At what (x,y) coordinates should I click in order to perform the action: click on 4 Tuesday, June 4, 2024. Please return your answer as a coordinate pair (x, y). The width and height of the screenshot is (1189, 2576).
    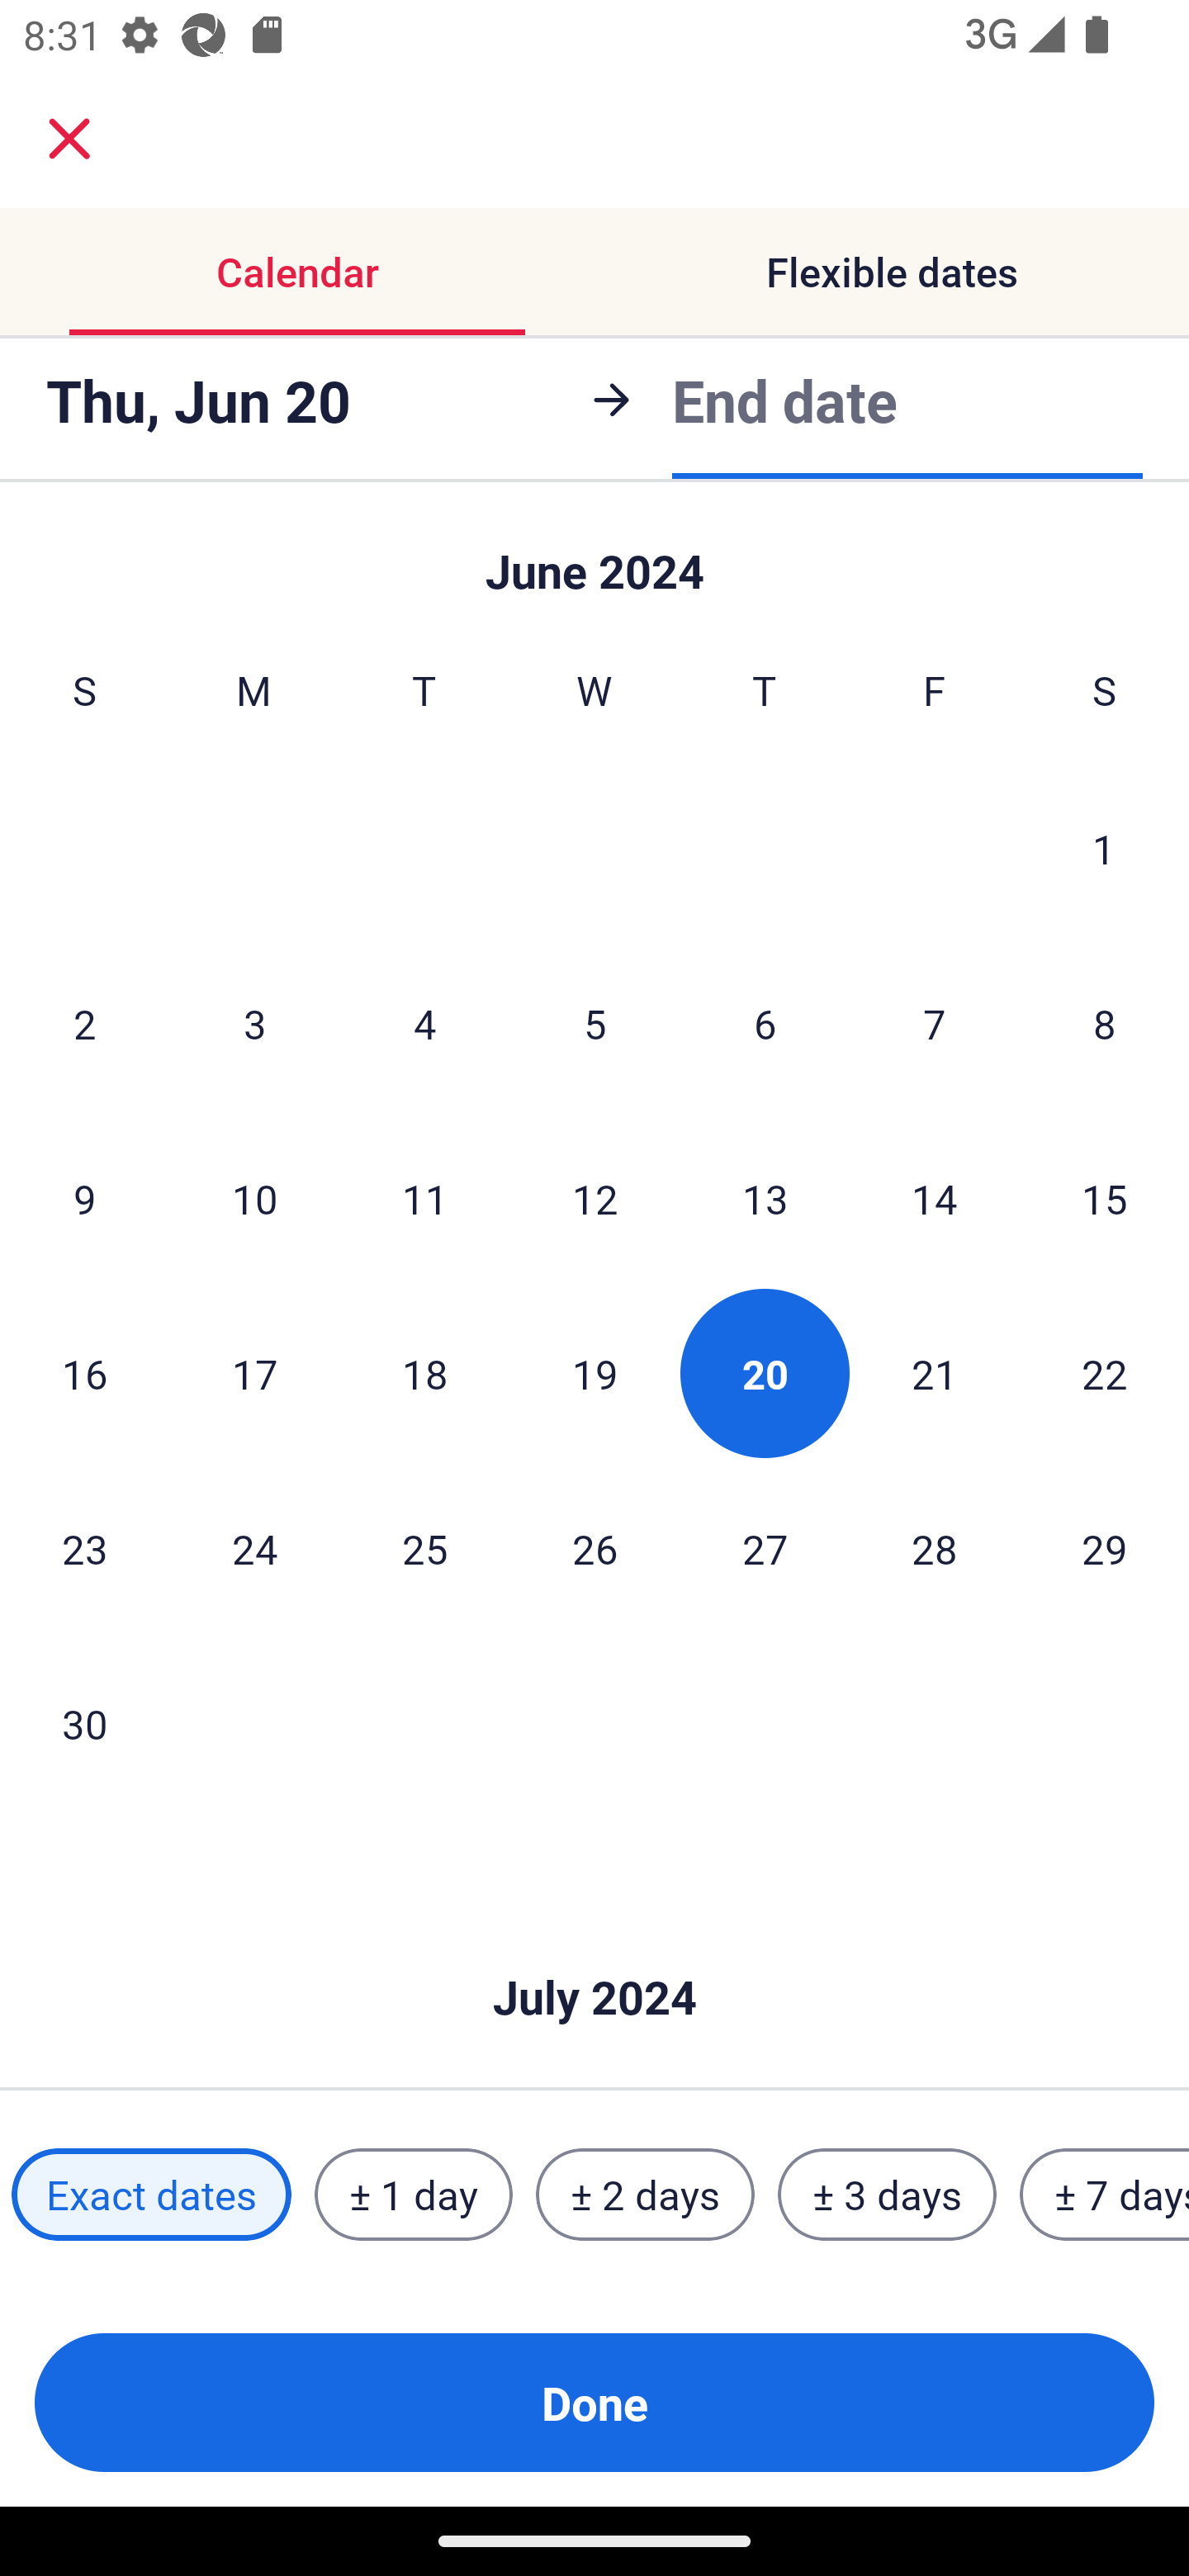
    Looking at the image, I should click on (424, 1022).